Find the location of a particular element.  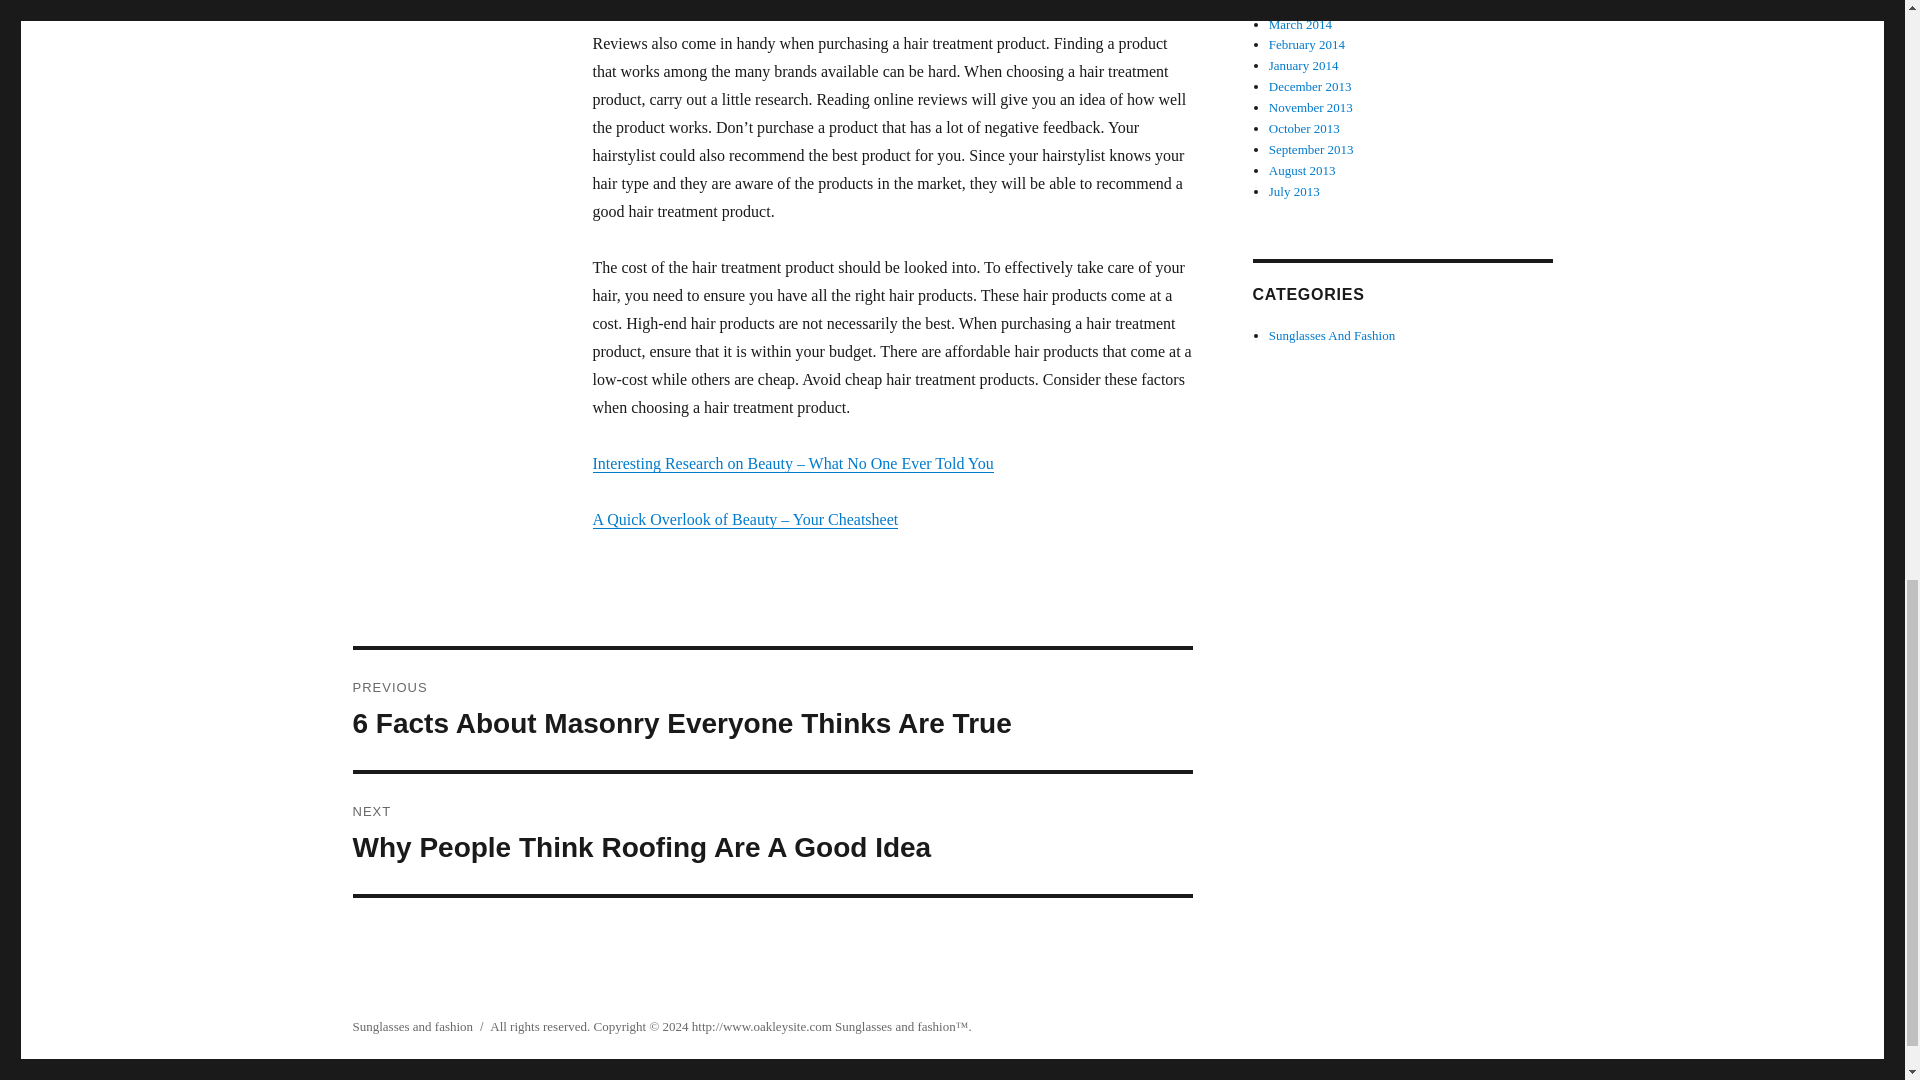

July 2013 is located at coordinates (1304, 128).